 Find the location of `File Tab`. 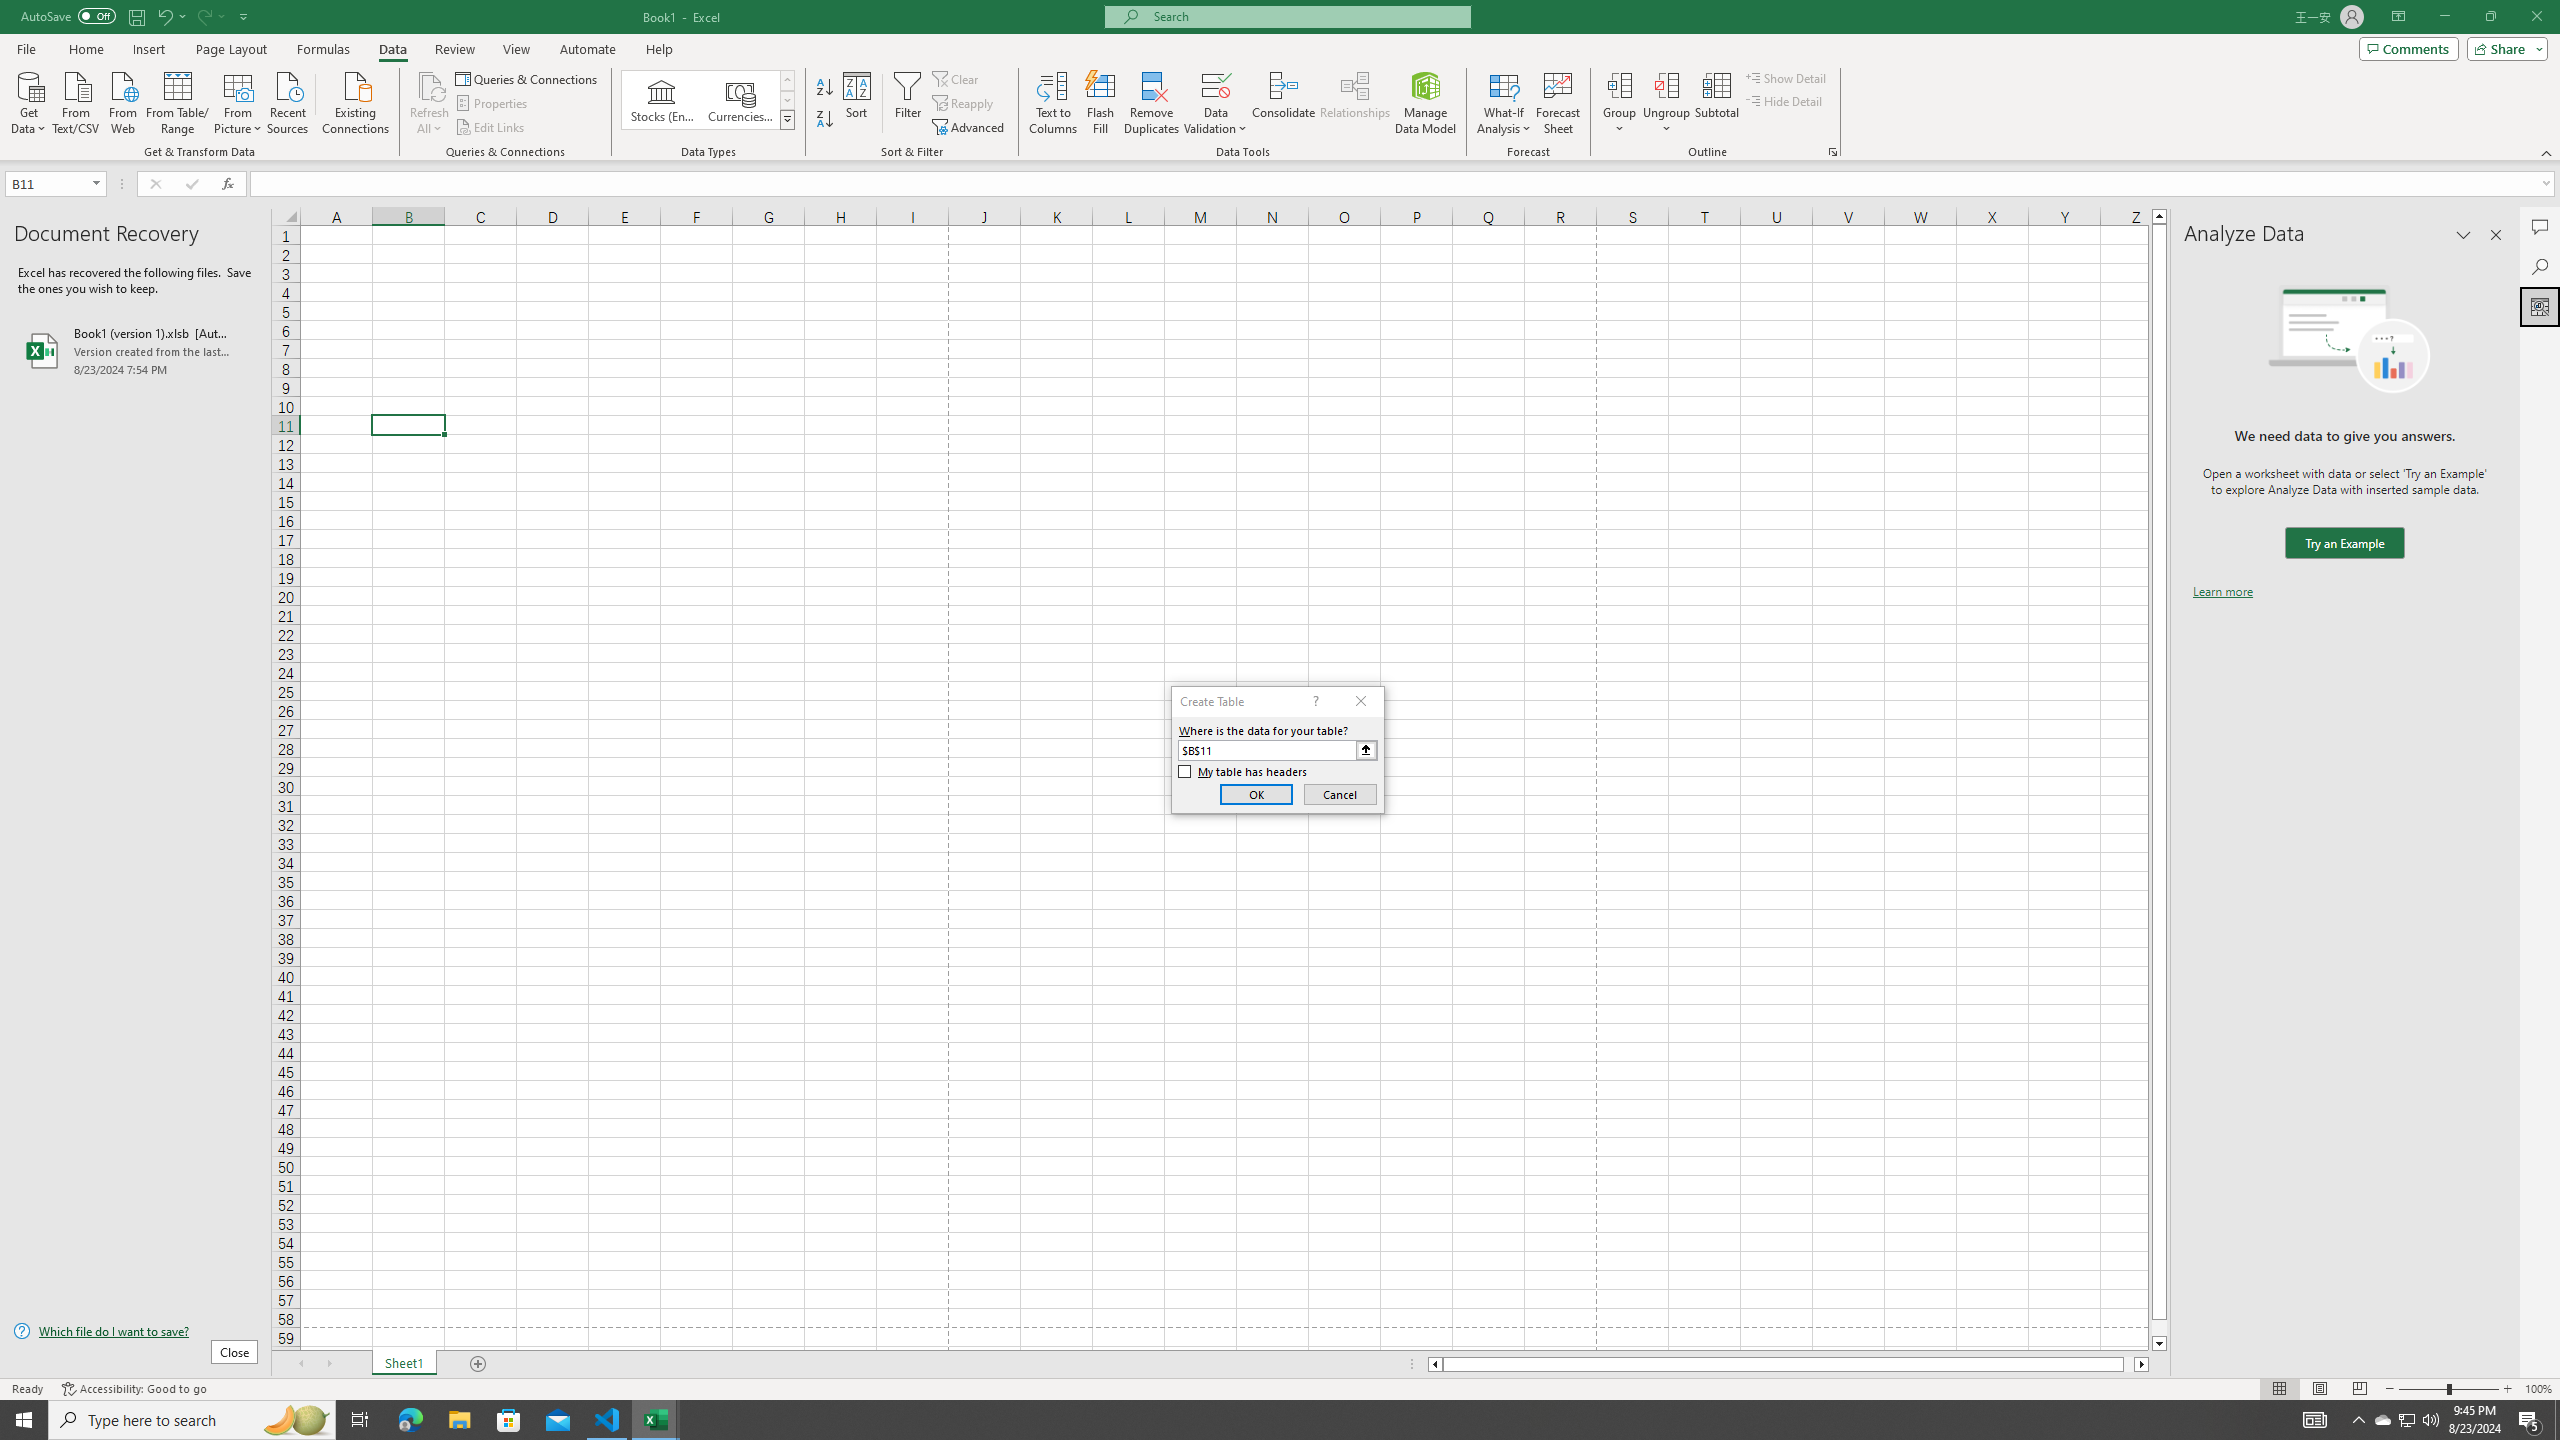

File Tab is located at coordinates (26, 48).